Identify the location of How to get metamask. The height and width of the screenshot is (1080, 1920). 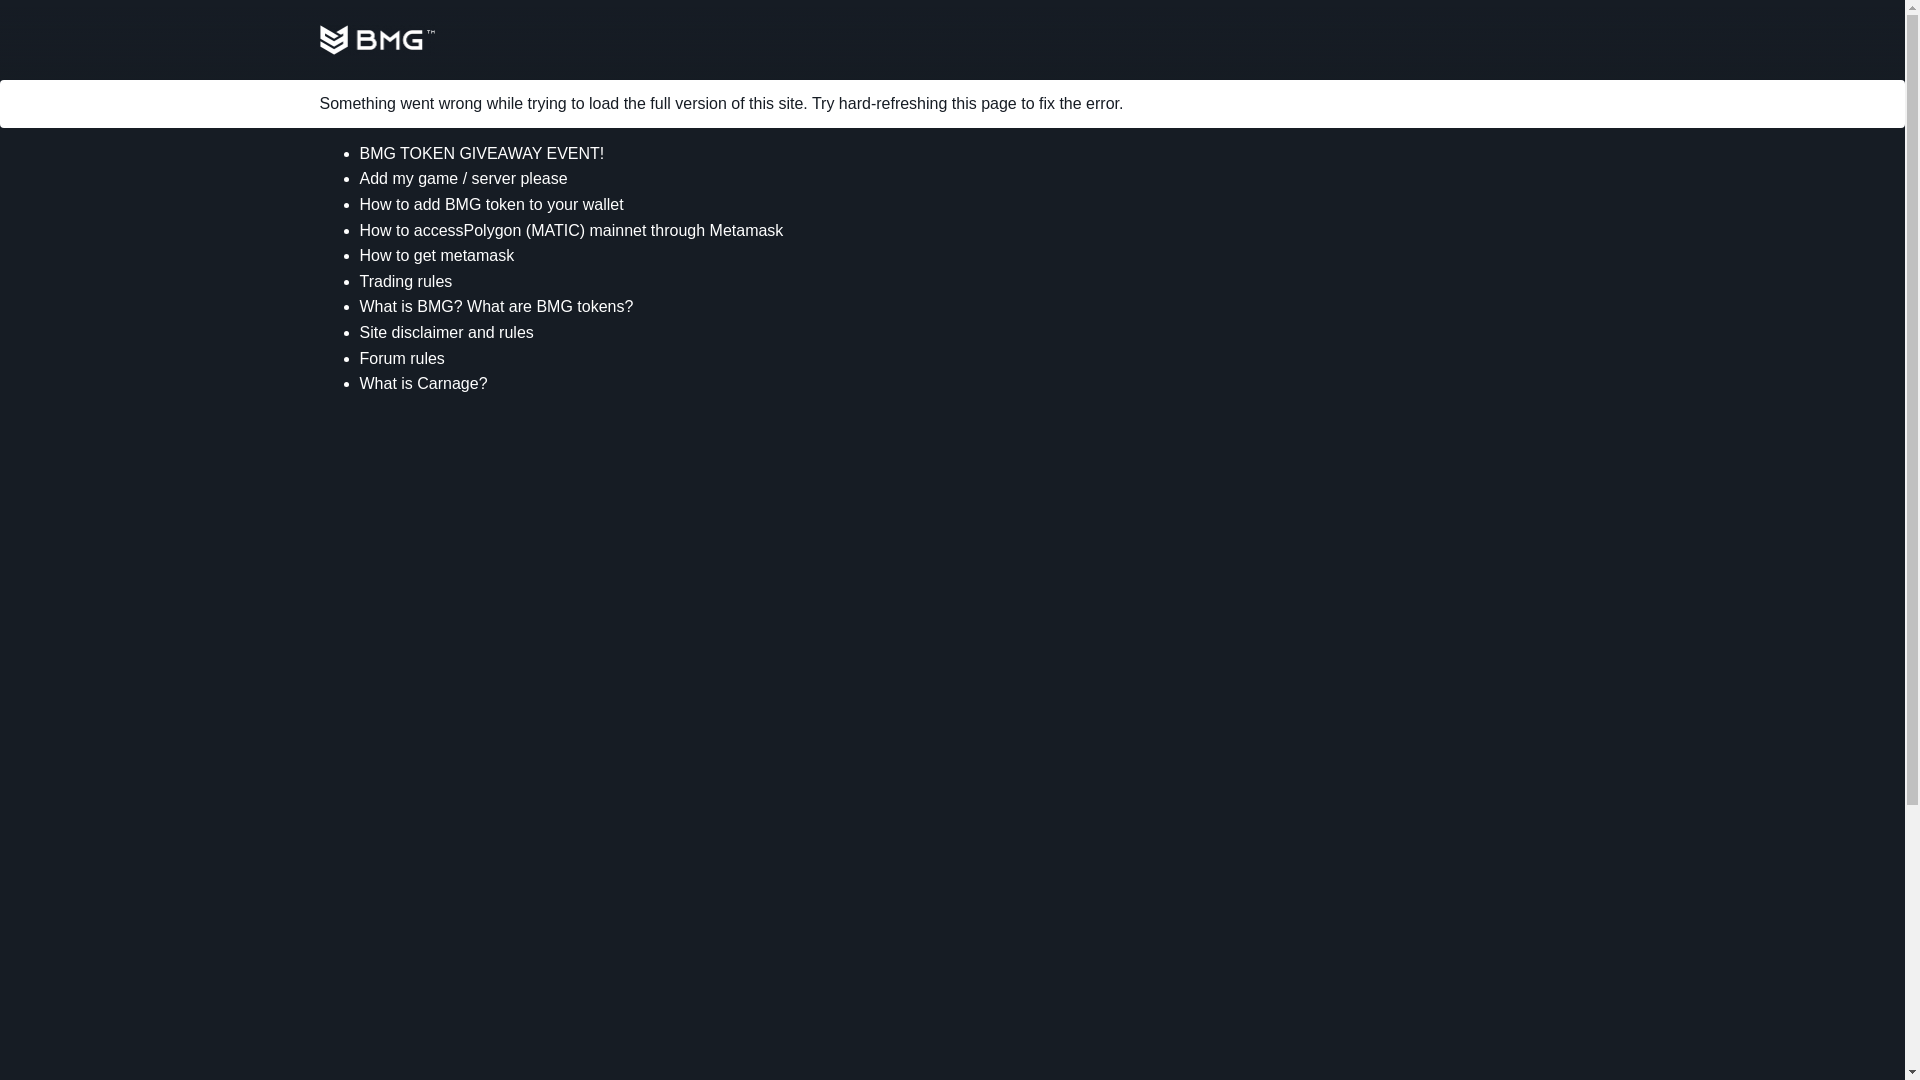
(437, 255).